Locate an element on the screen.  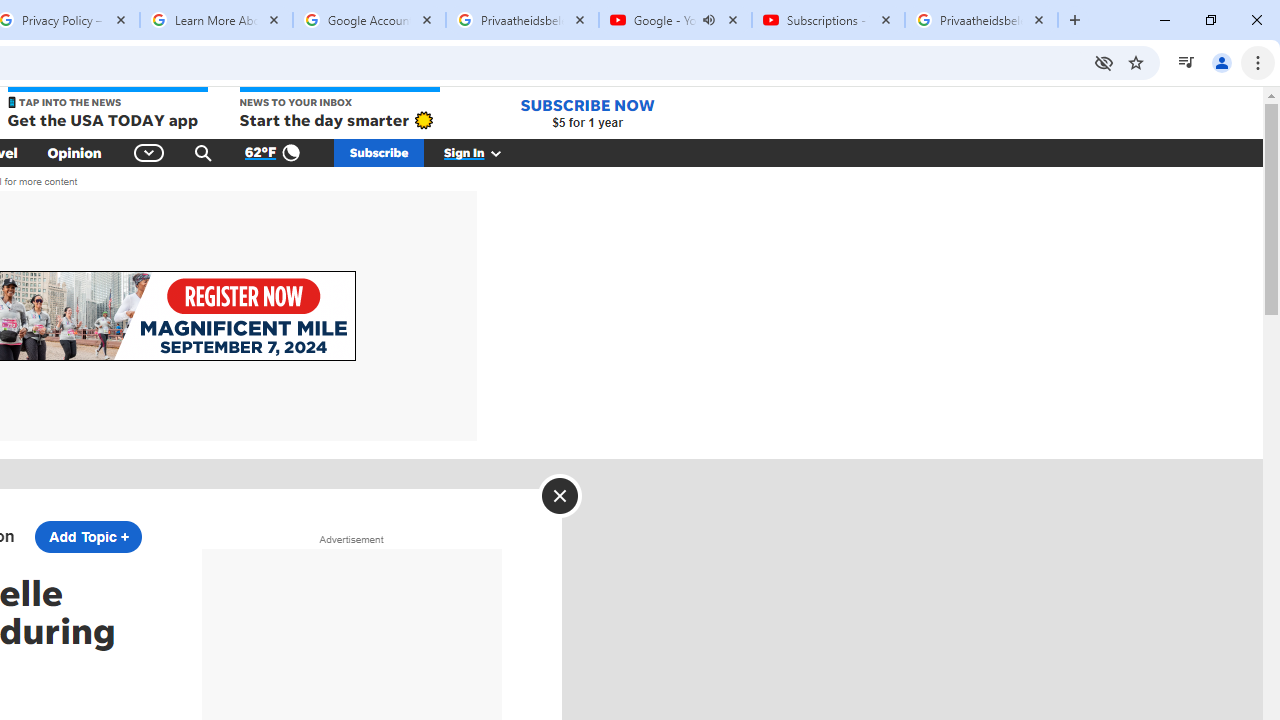
Global Navigation is located at coordinates (150, 152).